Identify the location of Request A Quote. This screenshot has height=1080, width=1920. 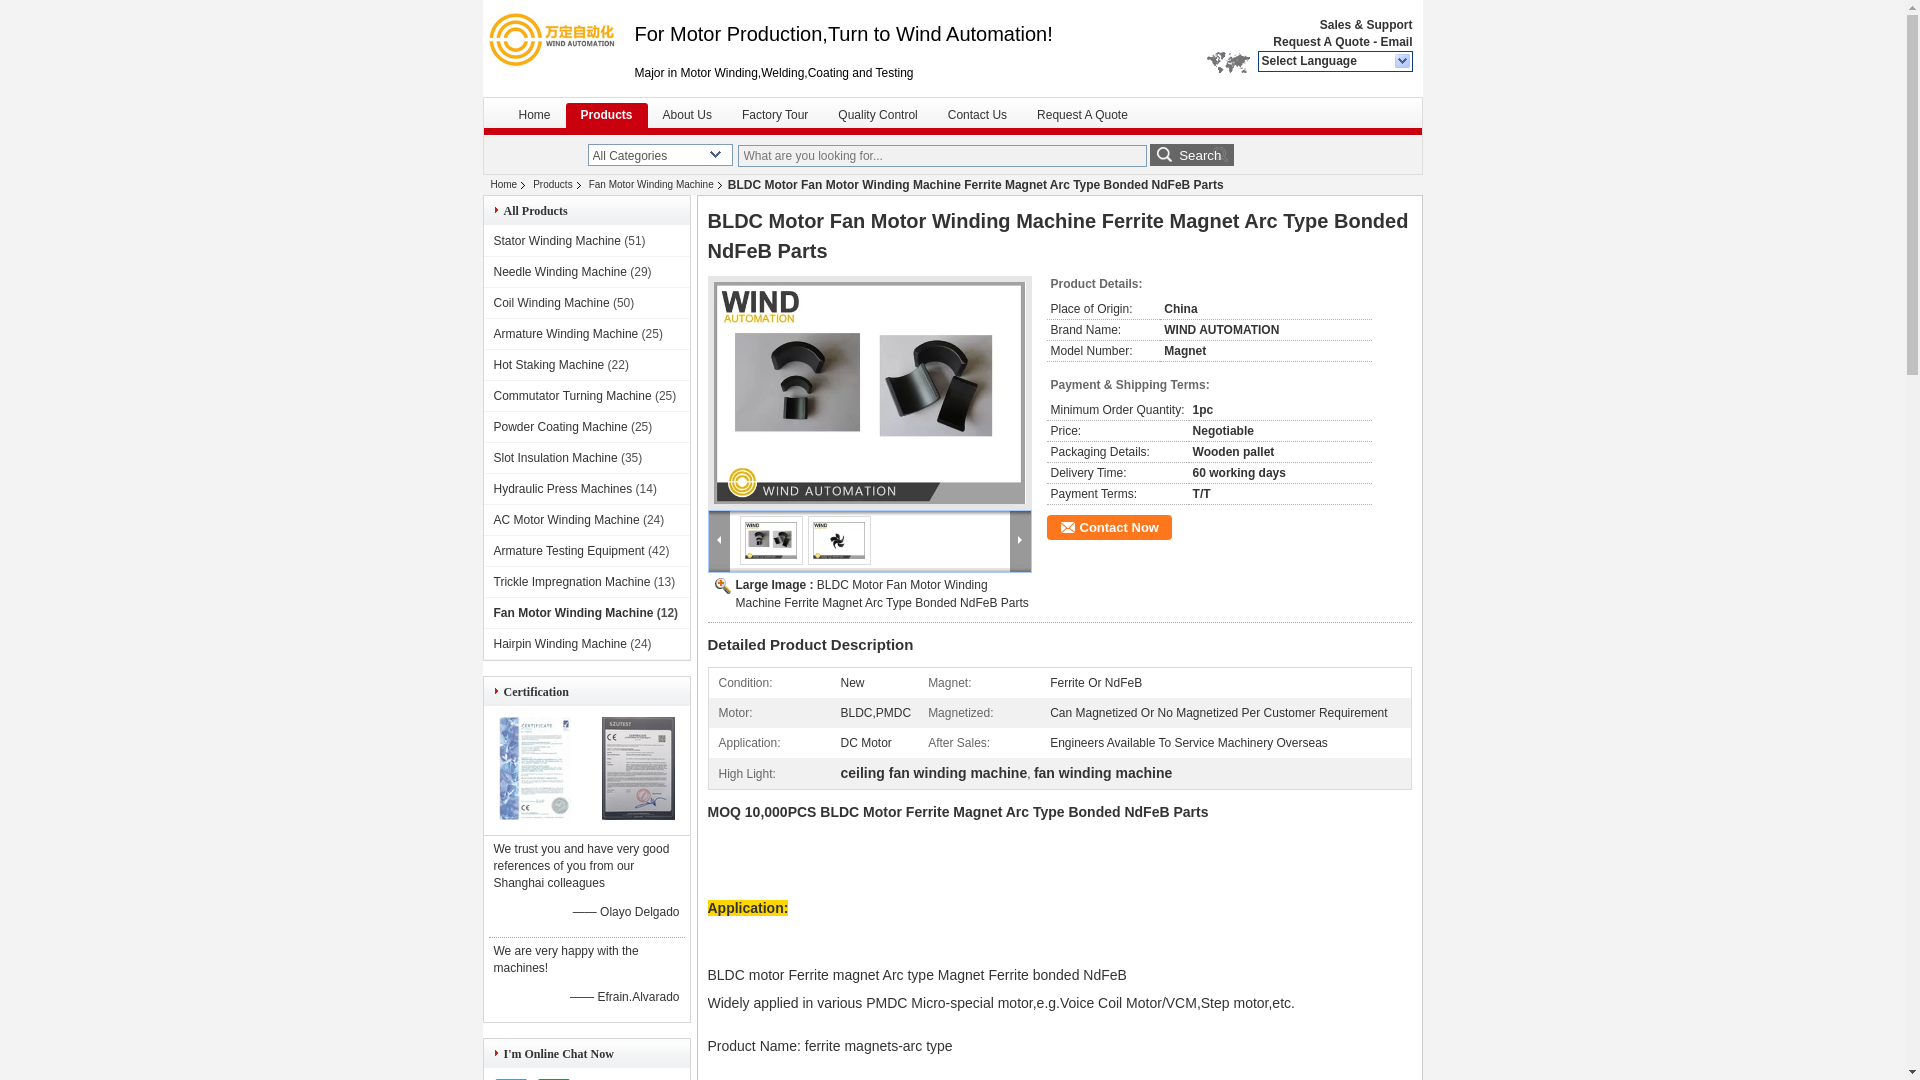
(1320, 41).